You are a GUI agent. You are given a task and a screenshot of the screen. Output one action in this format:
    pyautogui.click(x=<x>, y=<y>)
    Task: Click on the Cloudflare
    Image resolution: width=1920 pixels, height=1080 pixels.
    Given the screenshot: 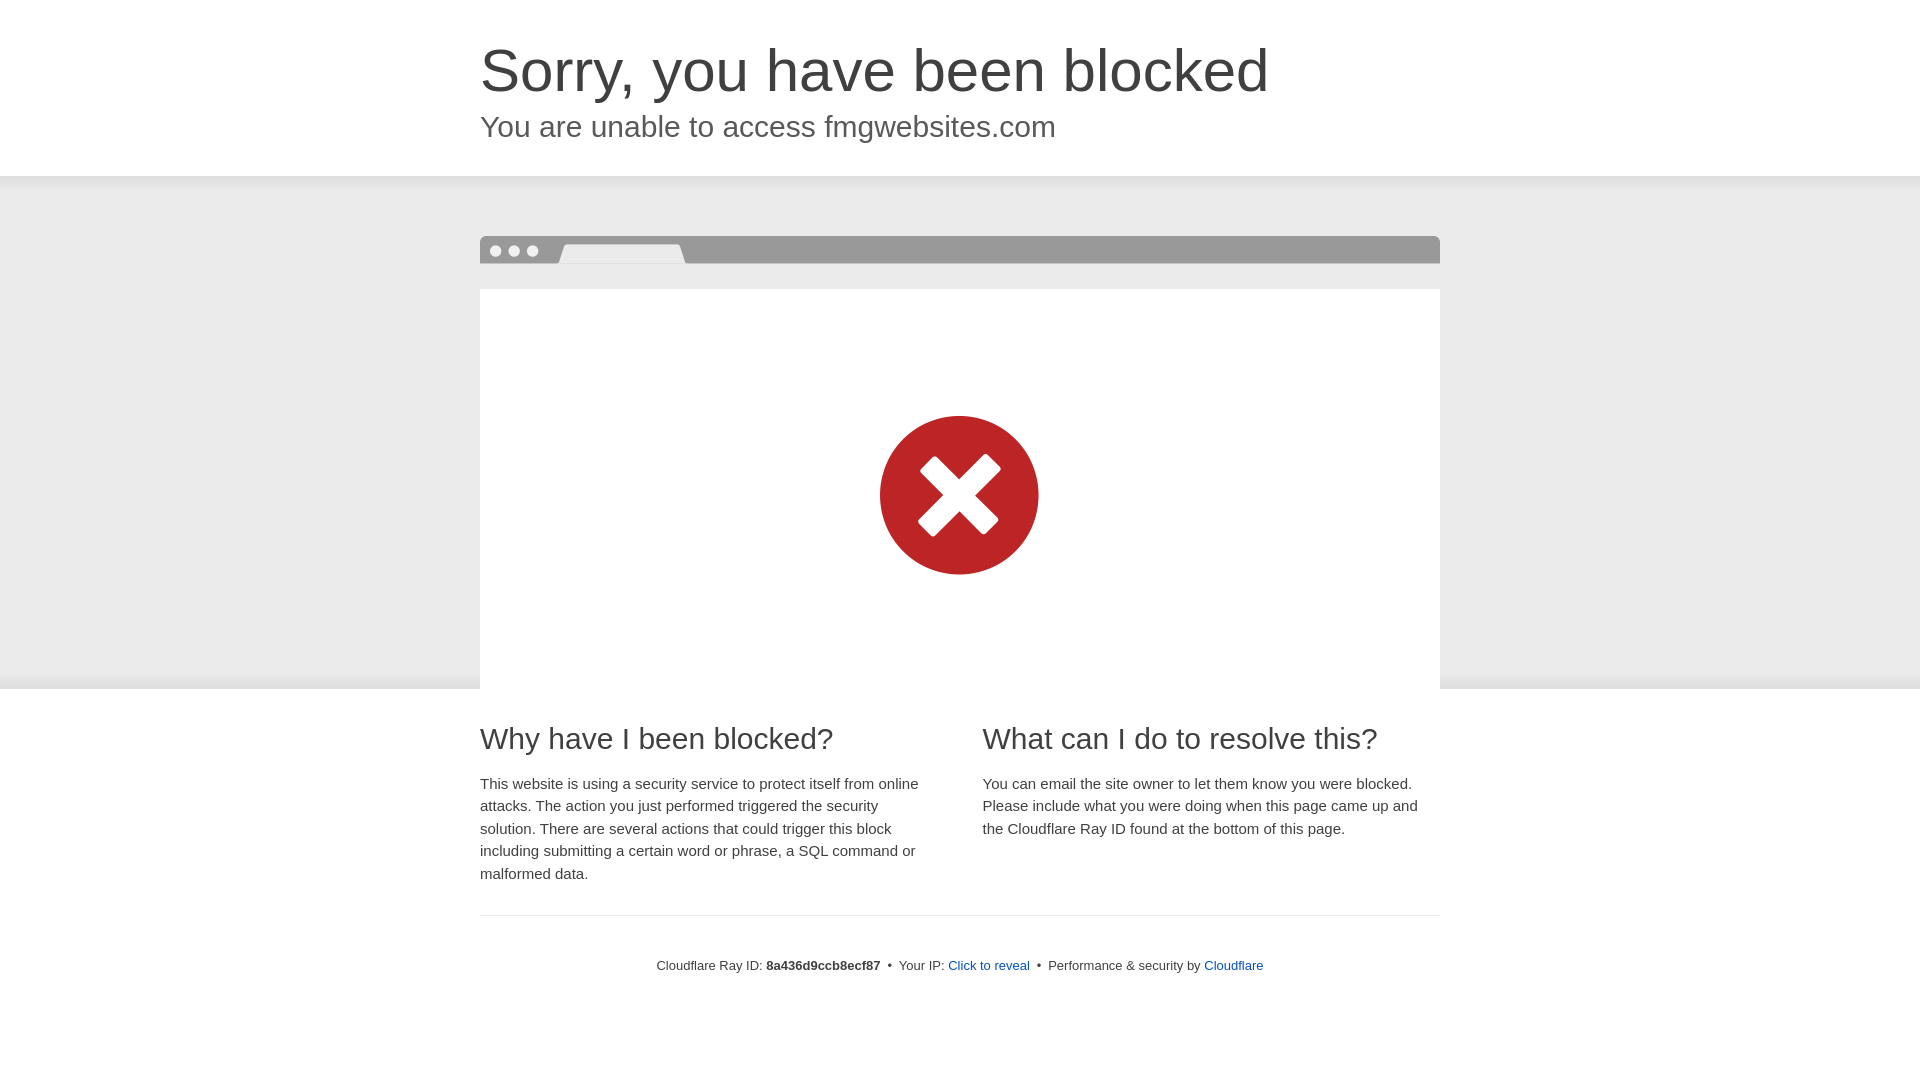 What is the action you would take?
    pyautogui.click(x=1233, y=965)
    